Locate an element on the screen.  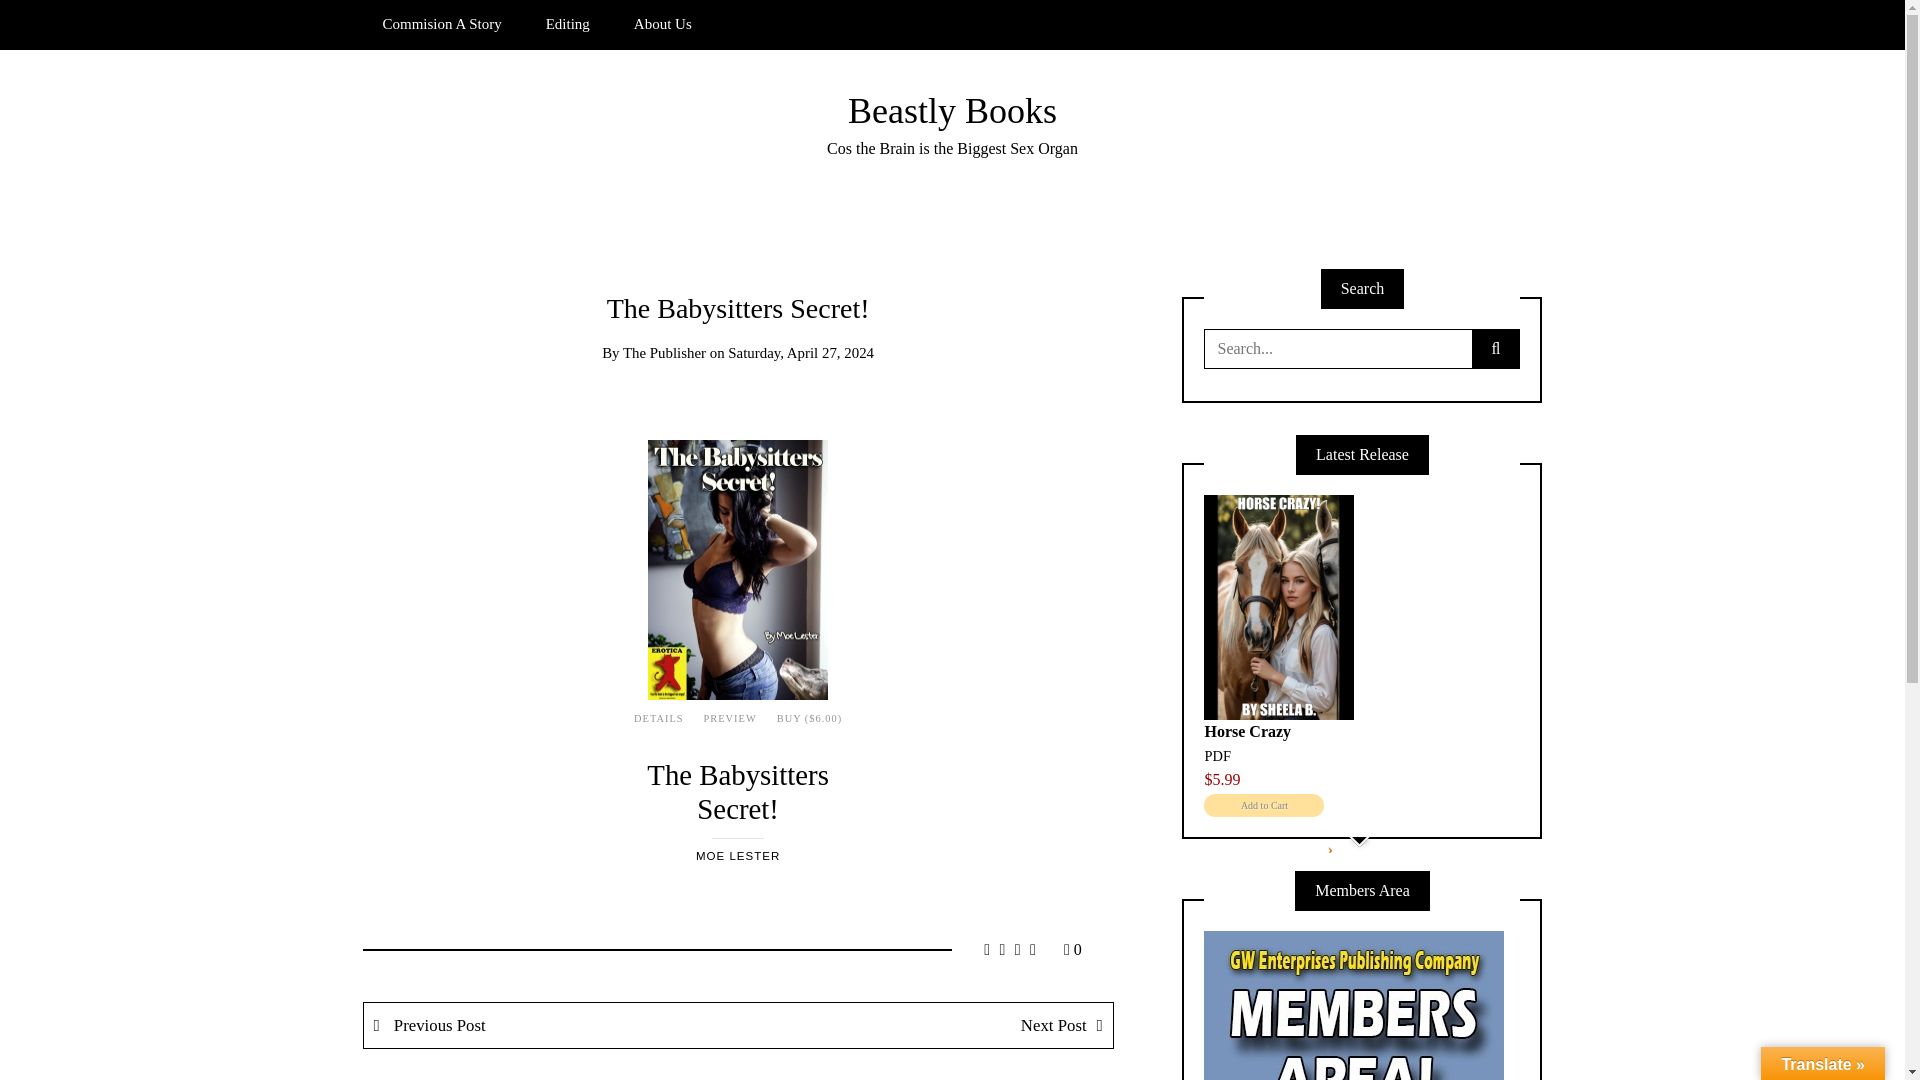
The Publisher is located at coordinates (664, 352).